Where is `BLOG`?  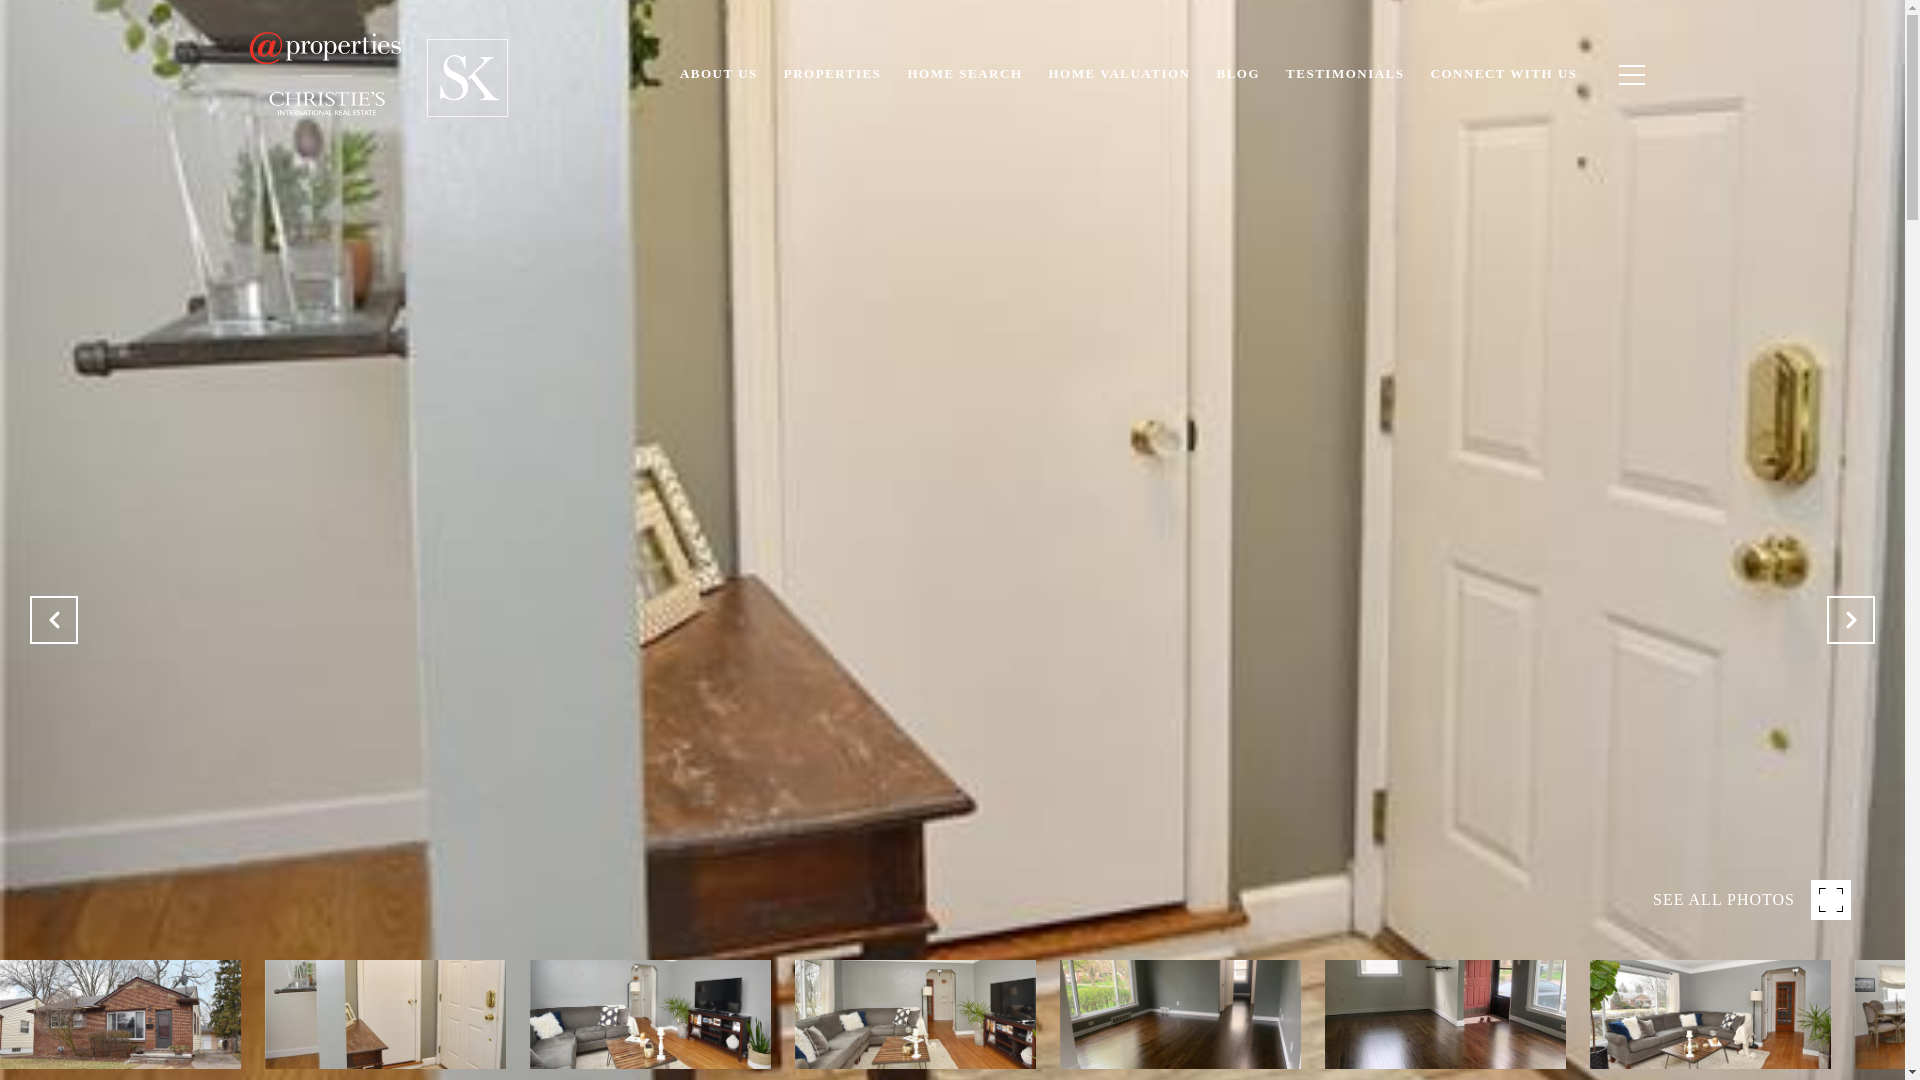 BLOG is located at coordinates (1238, 74).